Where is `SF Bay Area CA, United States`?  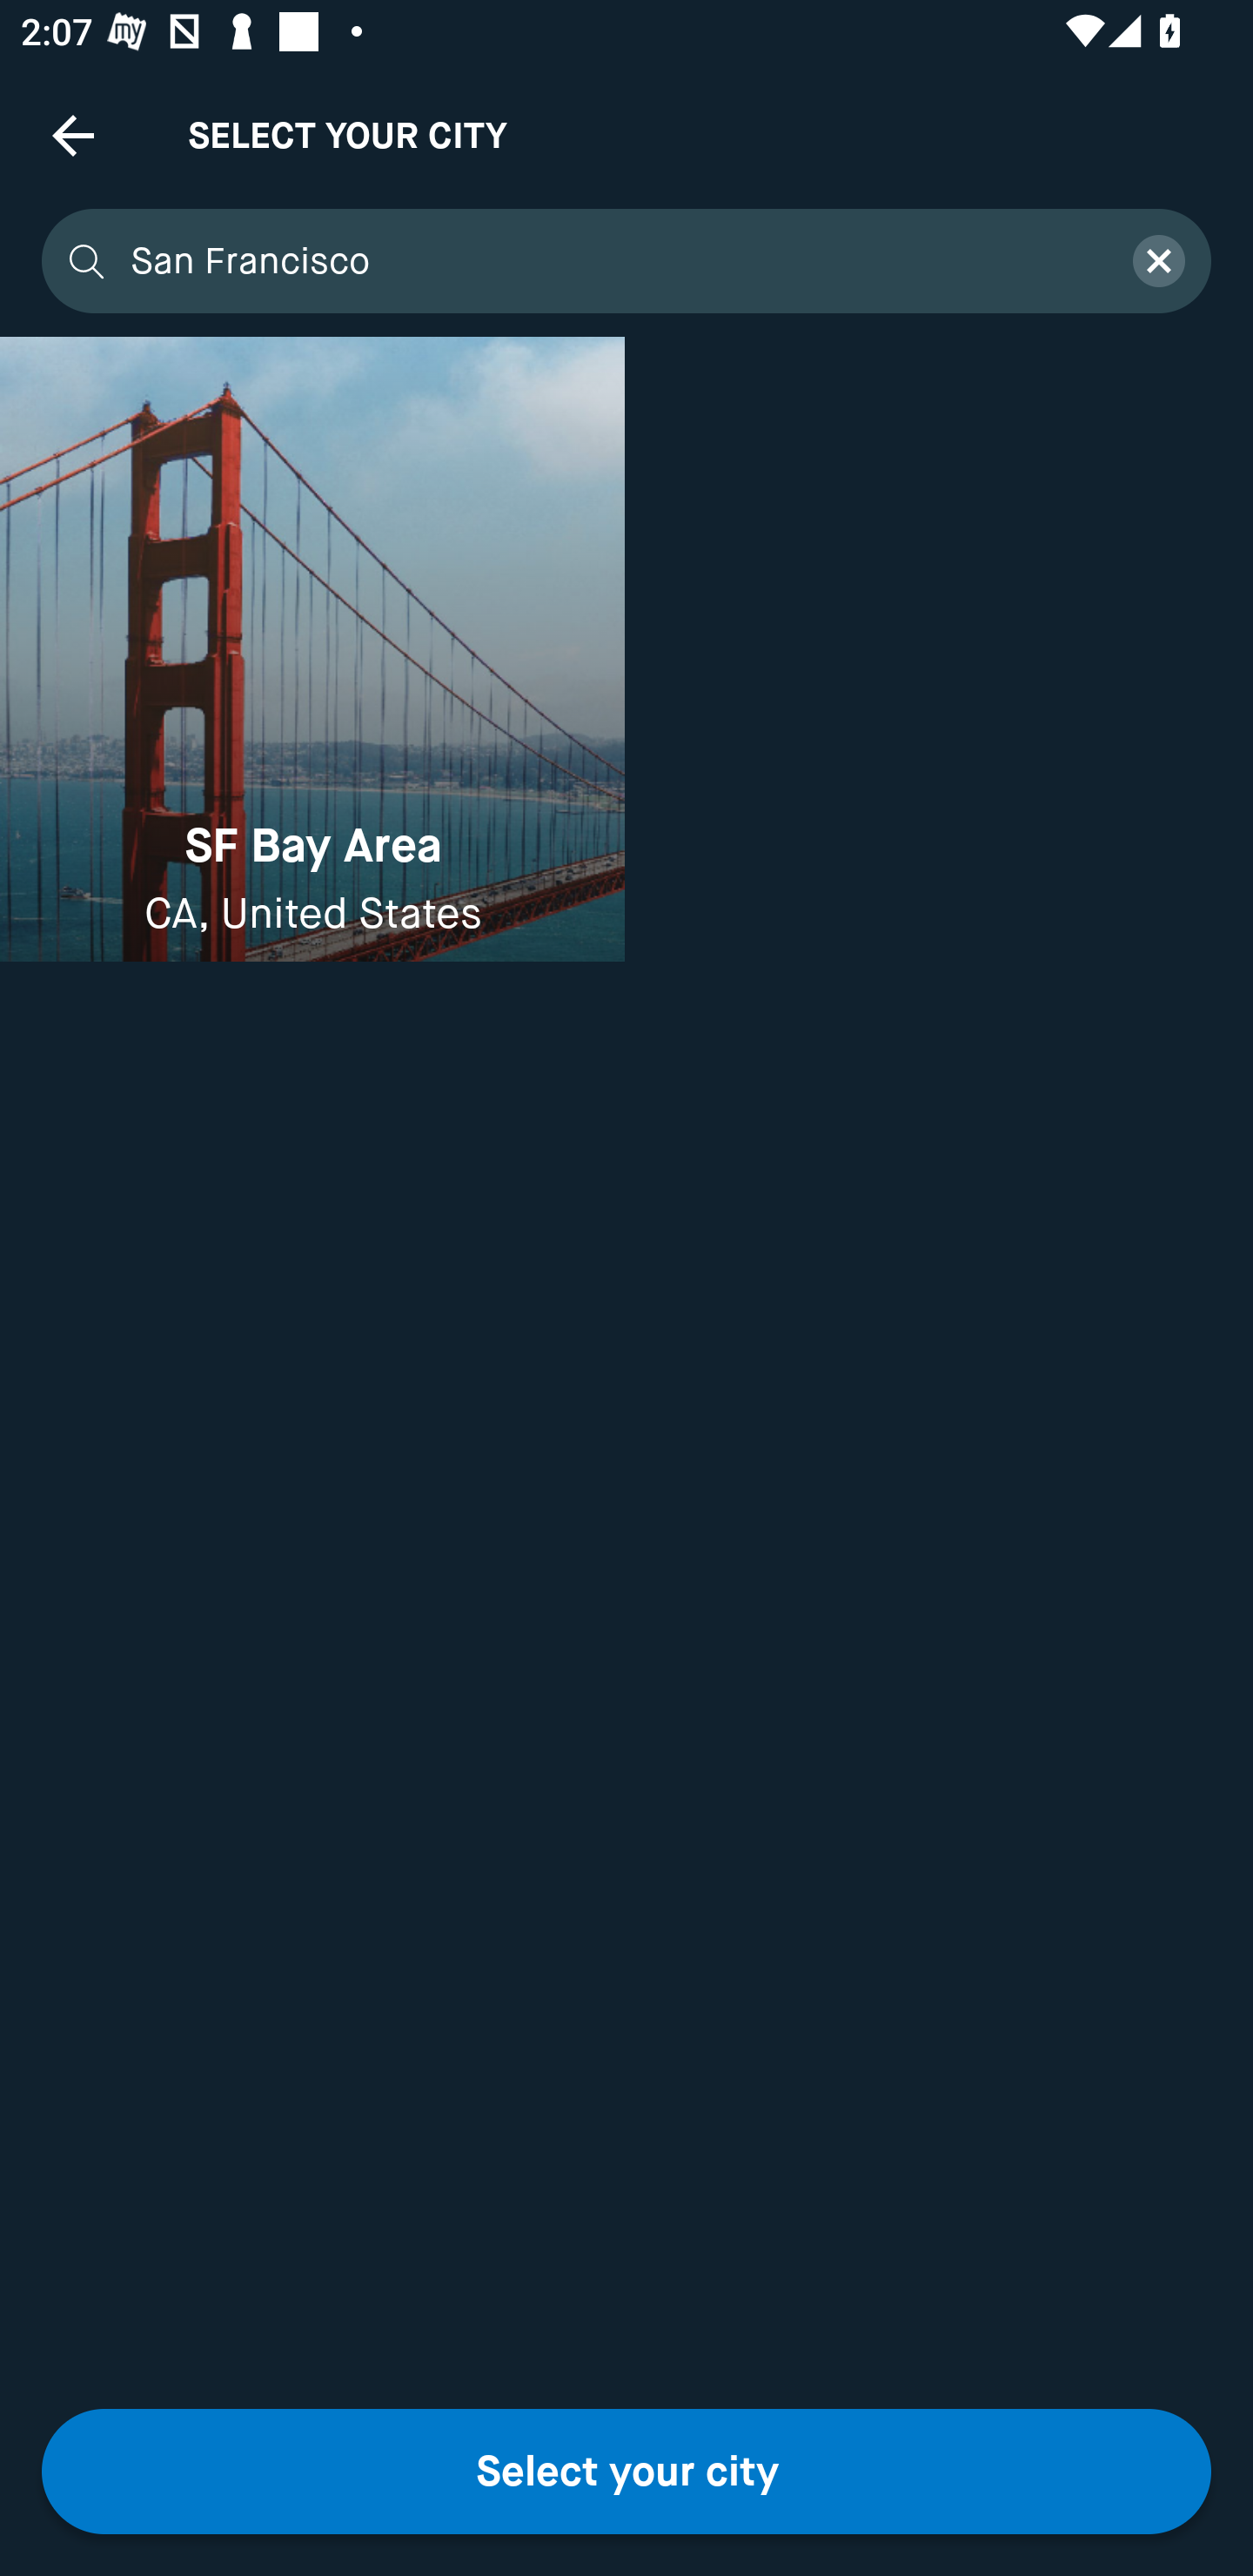
SF Bay Area CA, United States is located at coordinates (312, 649).